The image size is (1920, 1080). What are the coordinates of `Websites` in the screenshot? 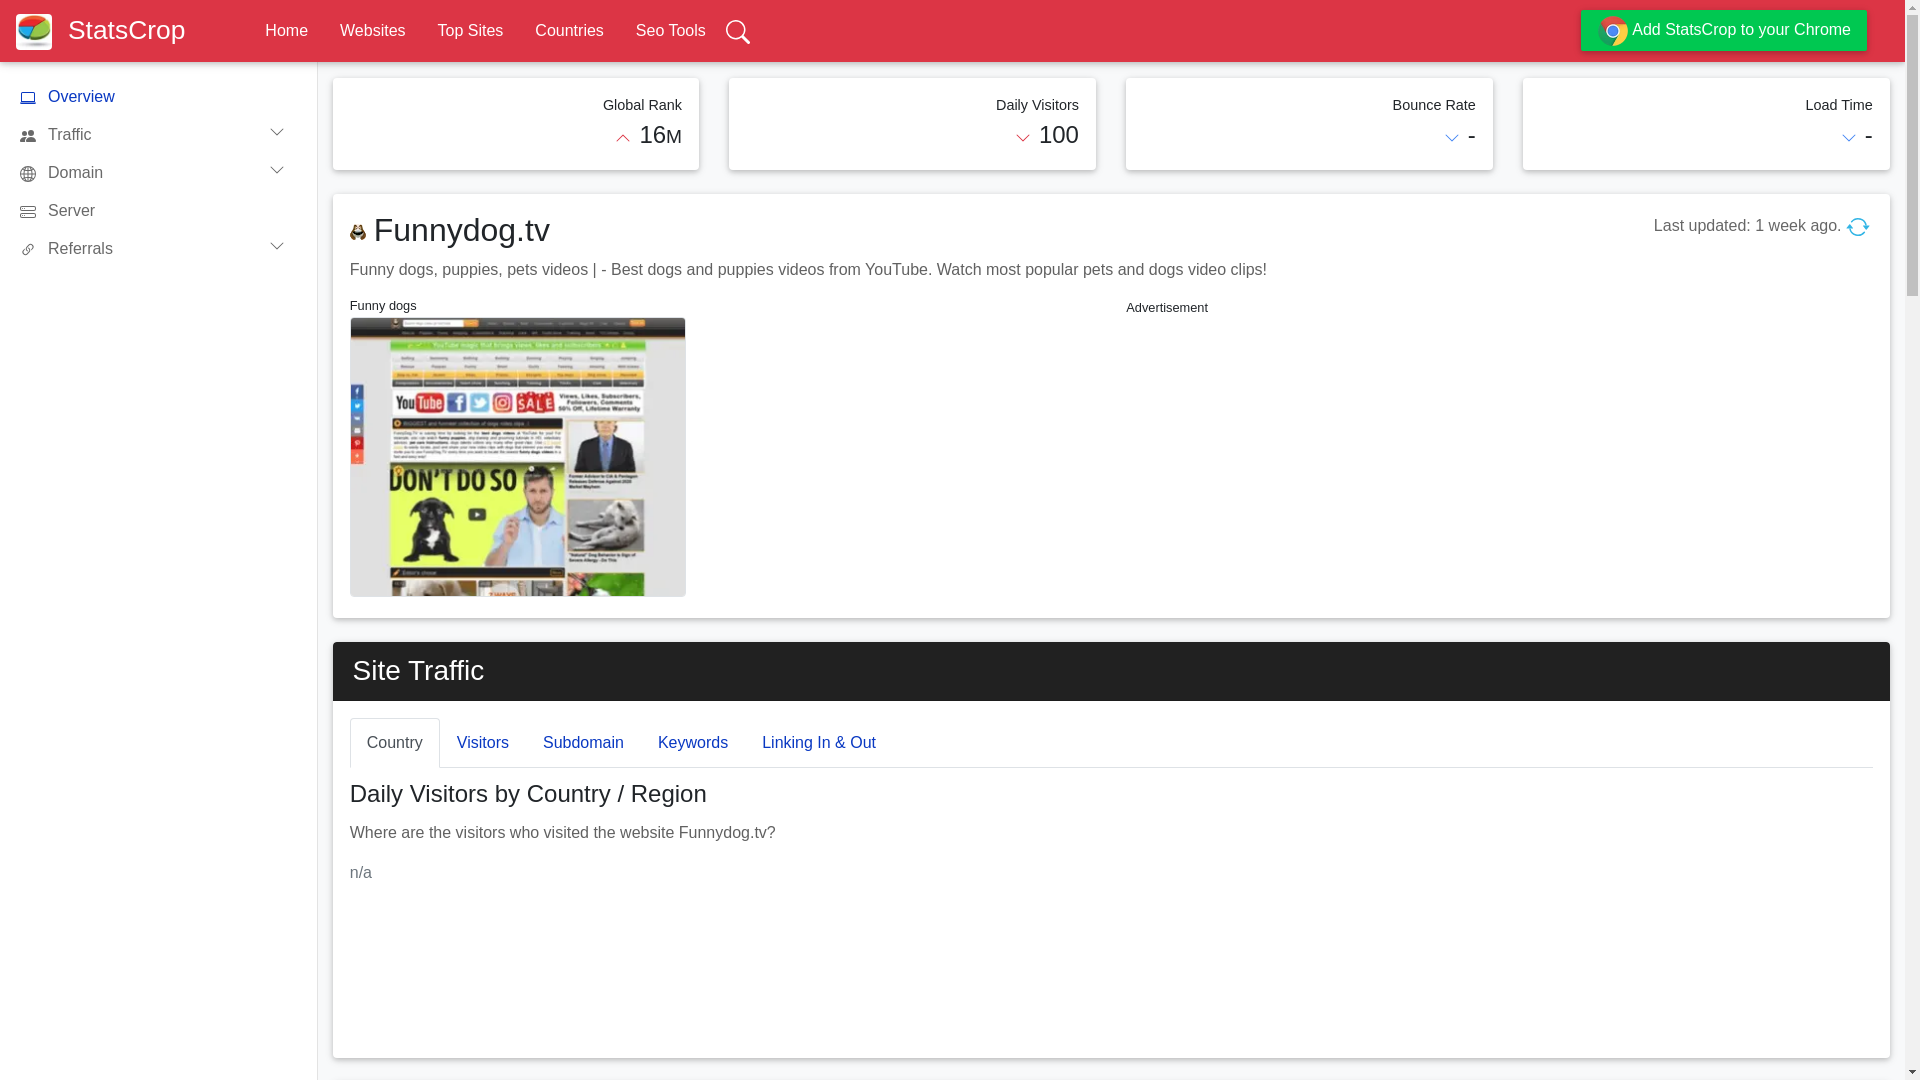 It's located at (372, 30).